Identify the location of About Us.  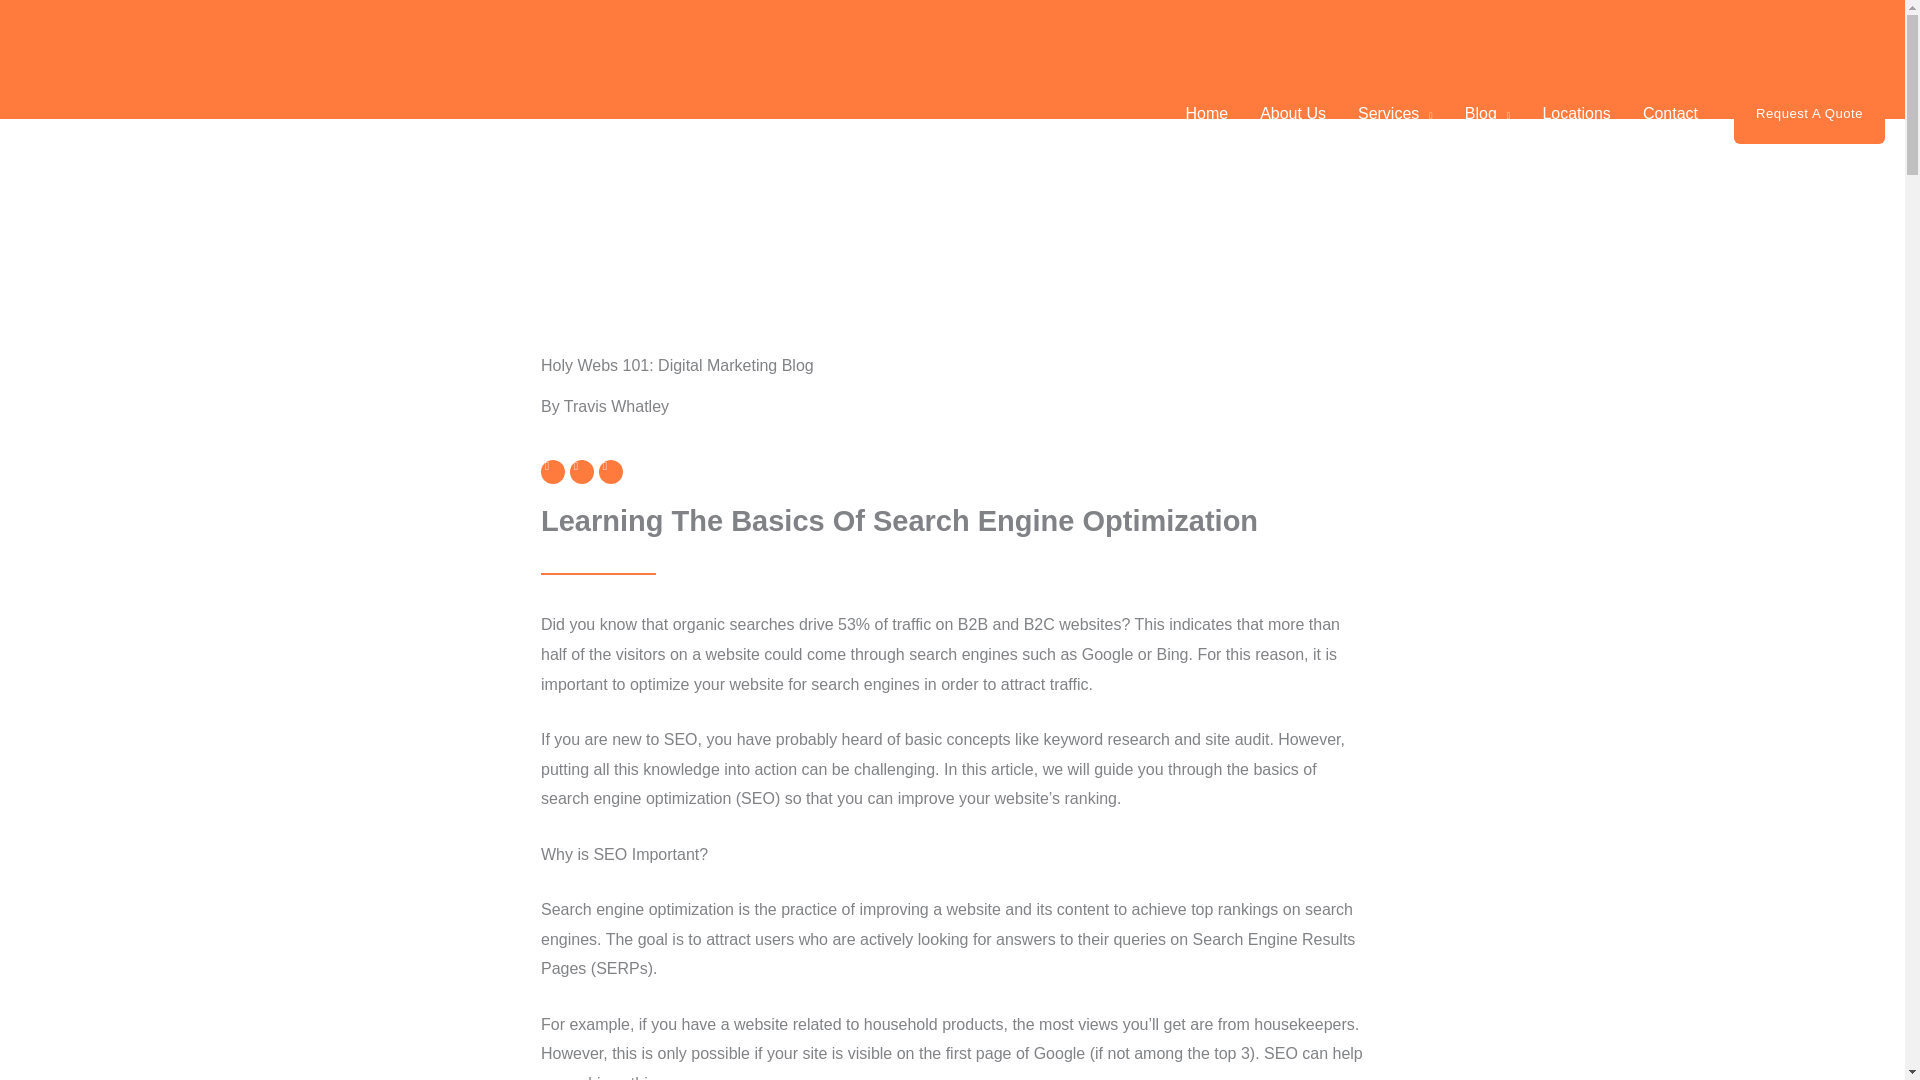
(1293, 114).